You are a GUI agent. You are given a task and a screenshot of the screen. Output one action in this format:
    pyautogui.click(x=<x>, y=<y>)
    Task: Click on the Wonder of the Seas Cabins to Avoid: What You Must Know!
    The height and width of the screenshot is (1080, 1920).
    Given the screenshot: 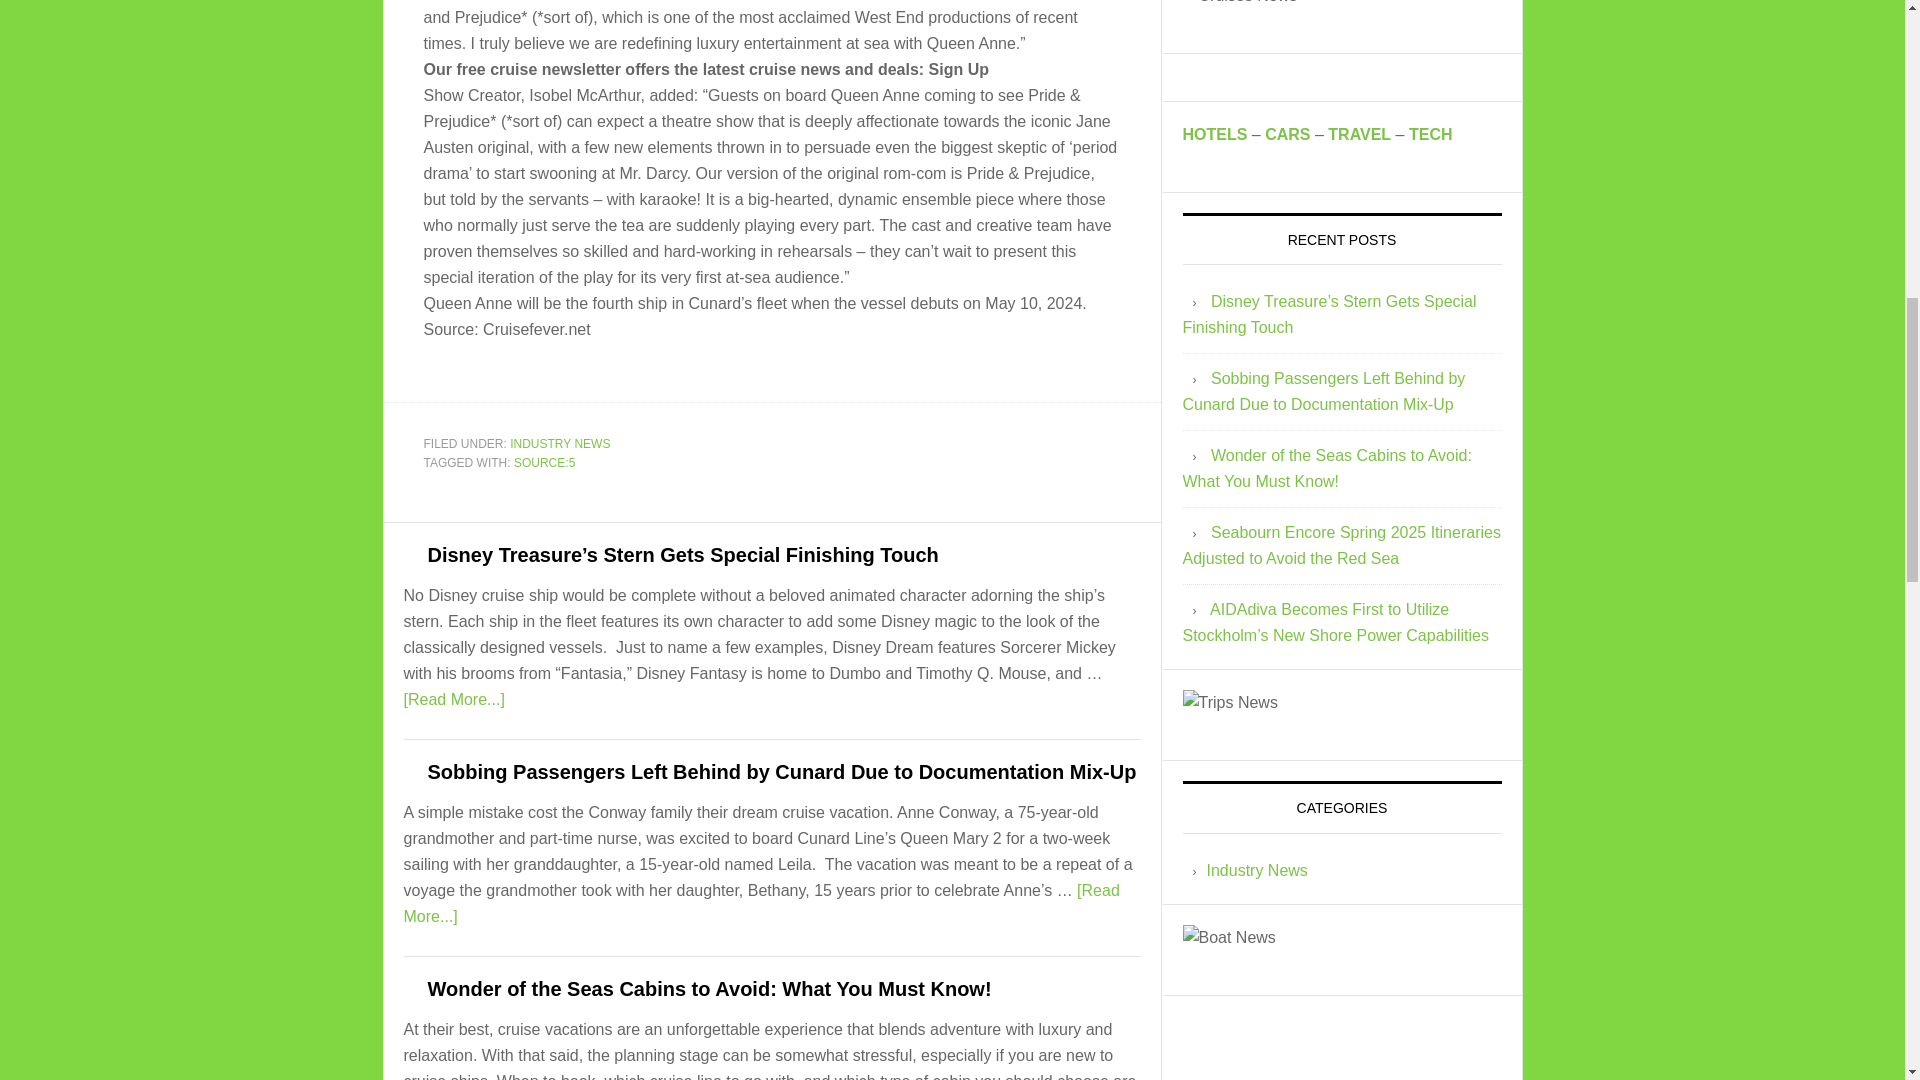 What is the action you would take?
    pyautogui.click(x=710, y=989)
    